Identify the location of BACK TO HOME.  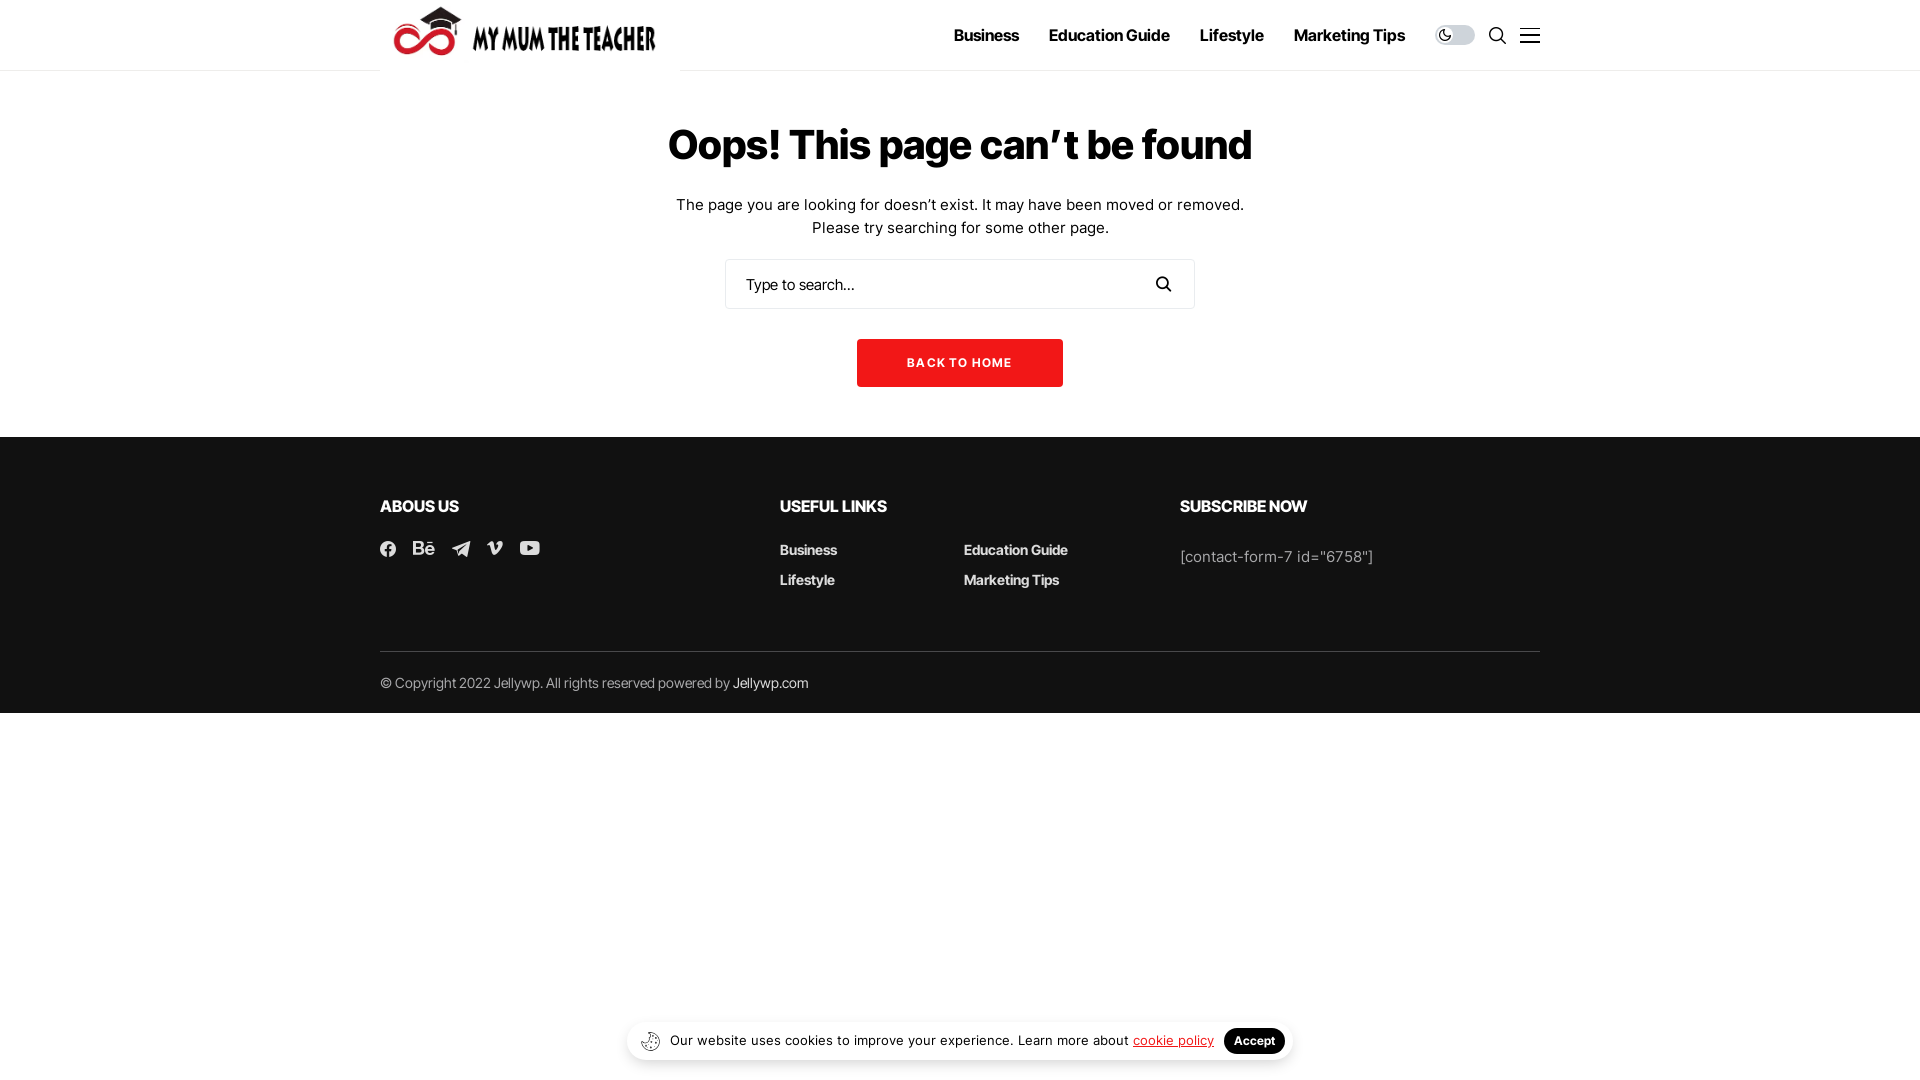
(960, 363).